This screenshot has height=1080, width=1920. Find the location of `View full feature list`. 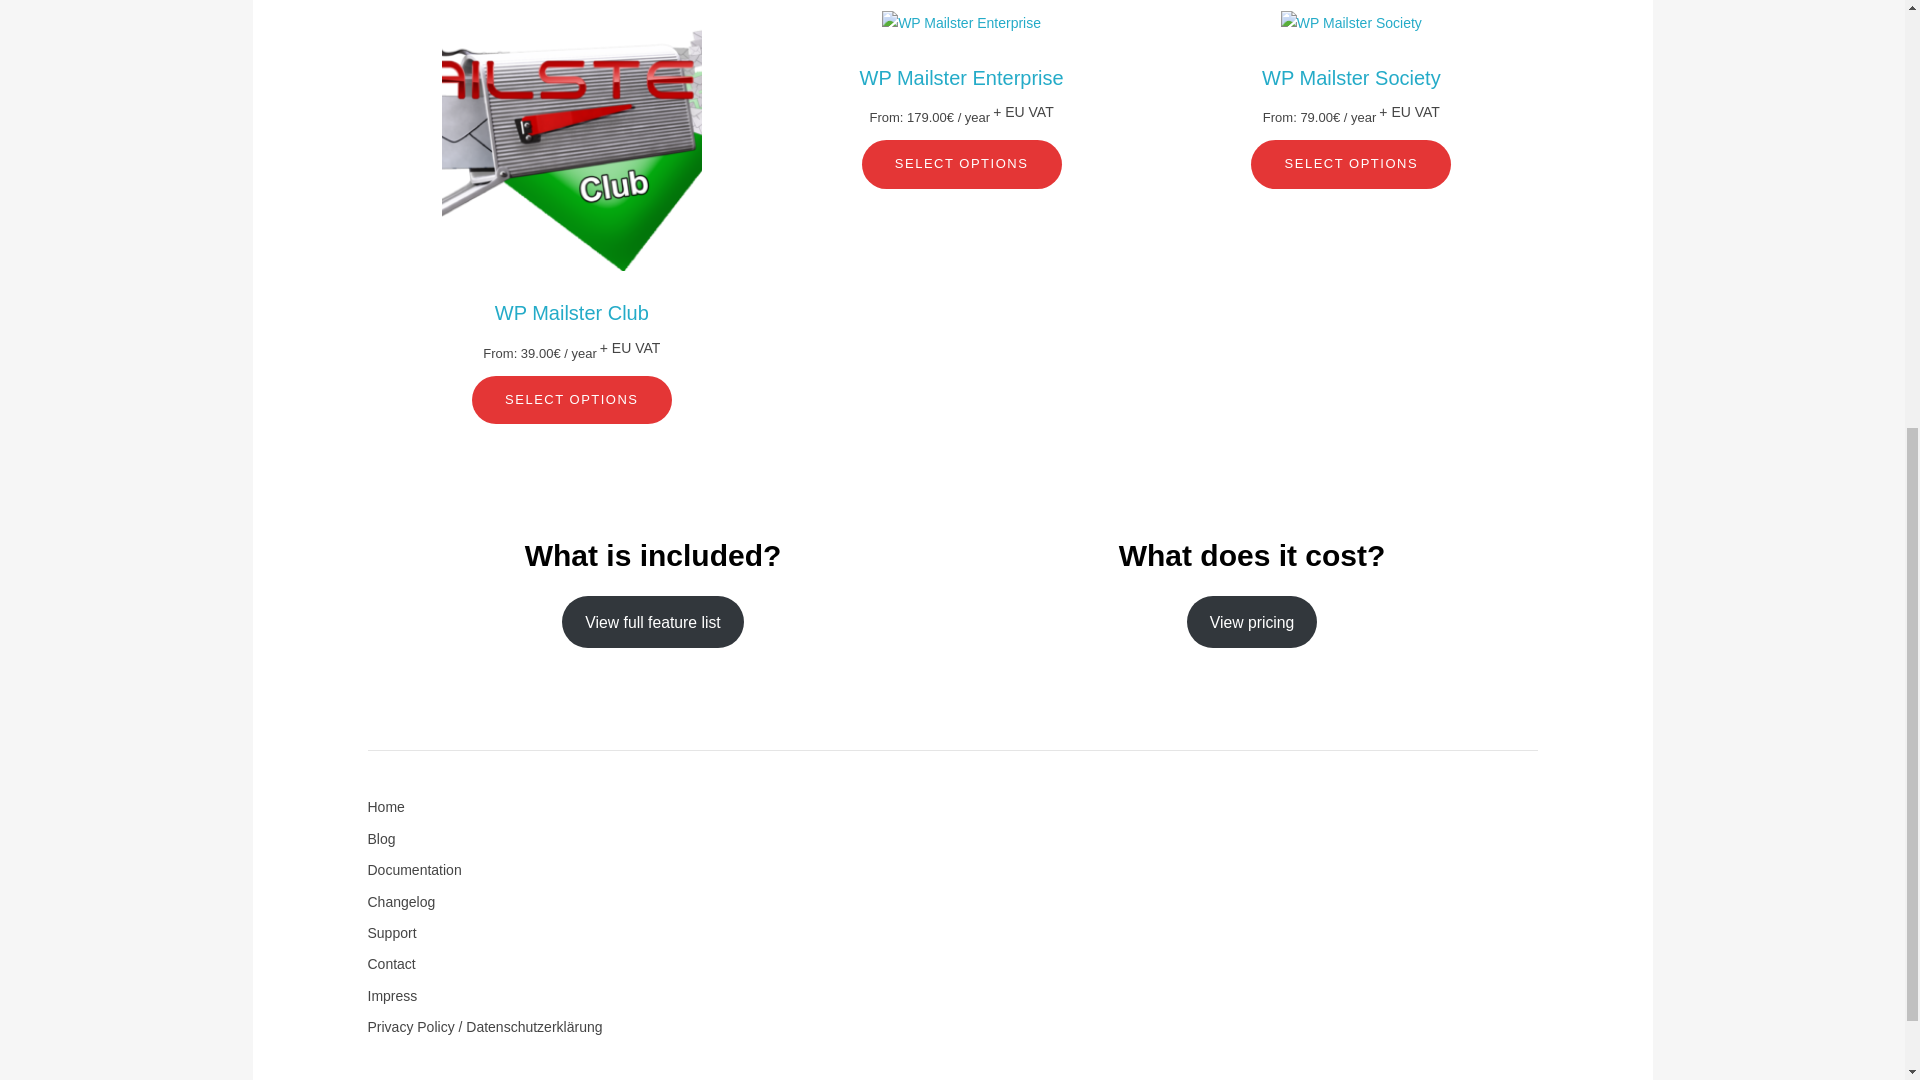

View full feature list is located at coordinates (652, 622).